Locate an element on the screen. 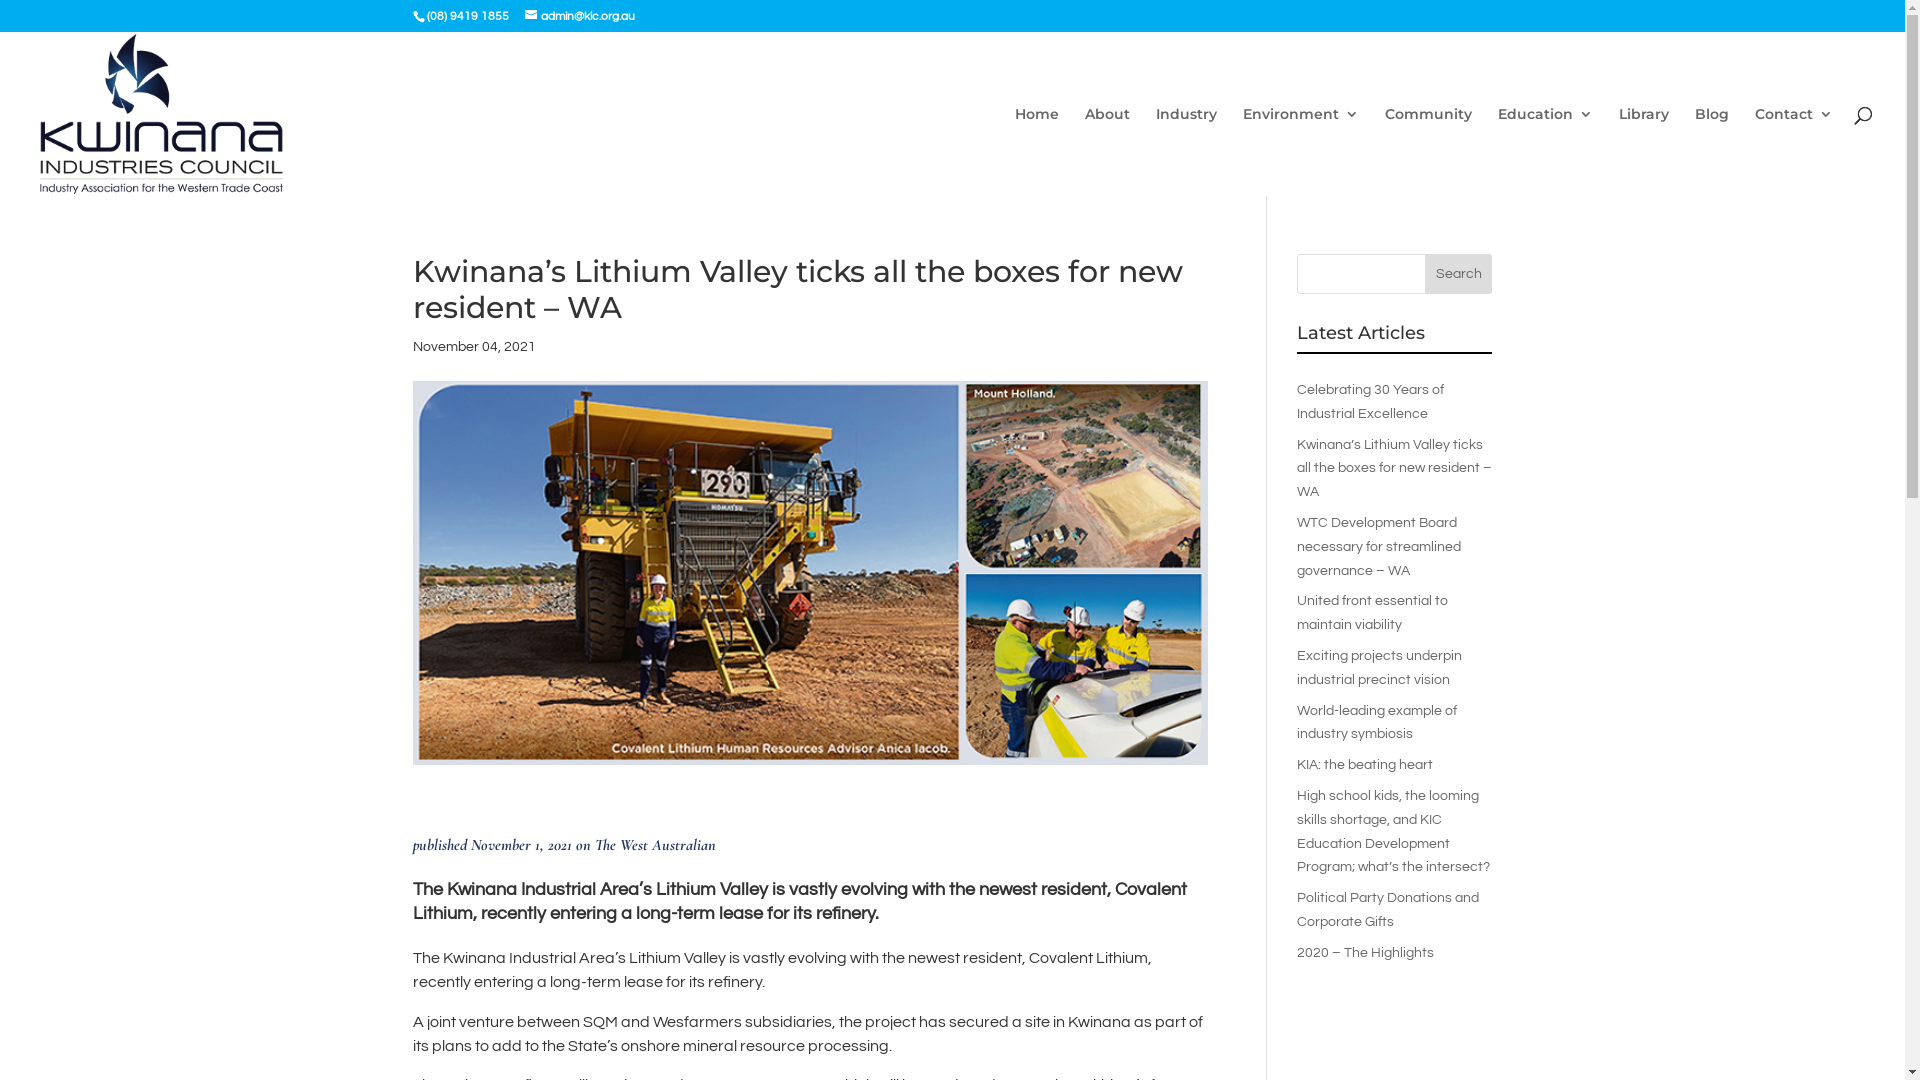  Home is located at coordinates (1037, 152).